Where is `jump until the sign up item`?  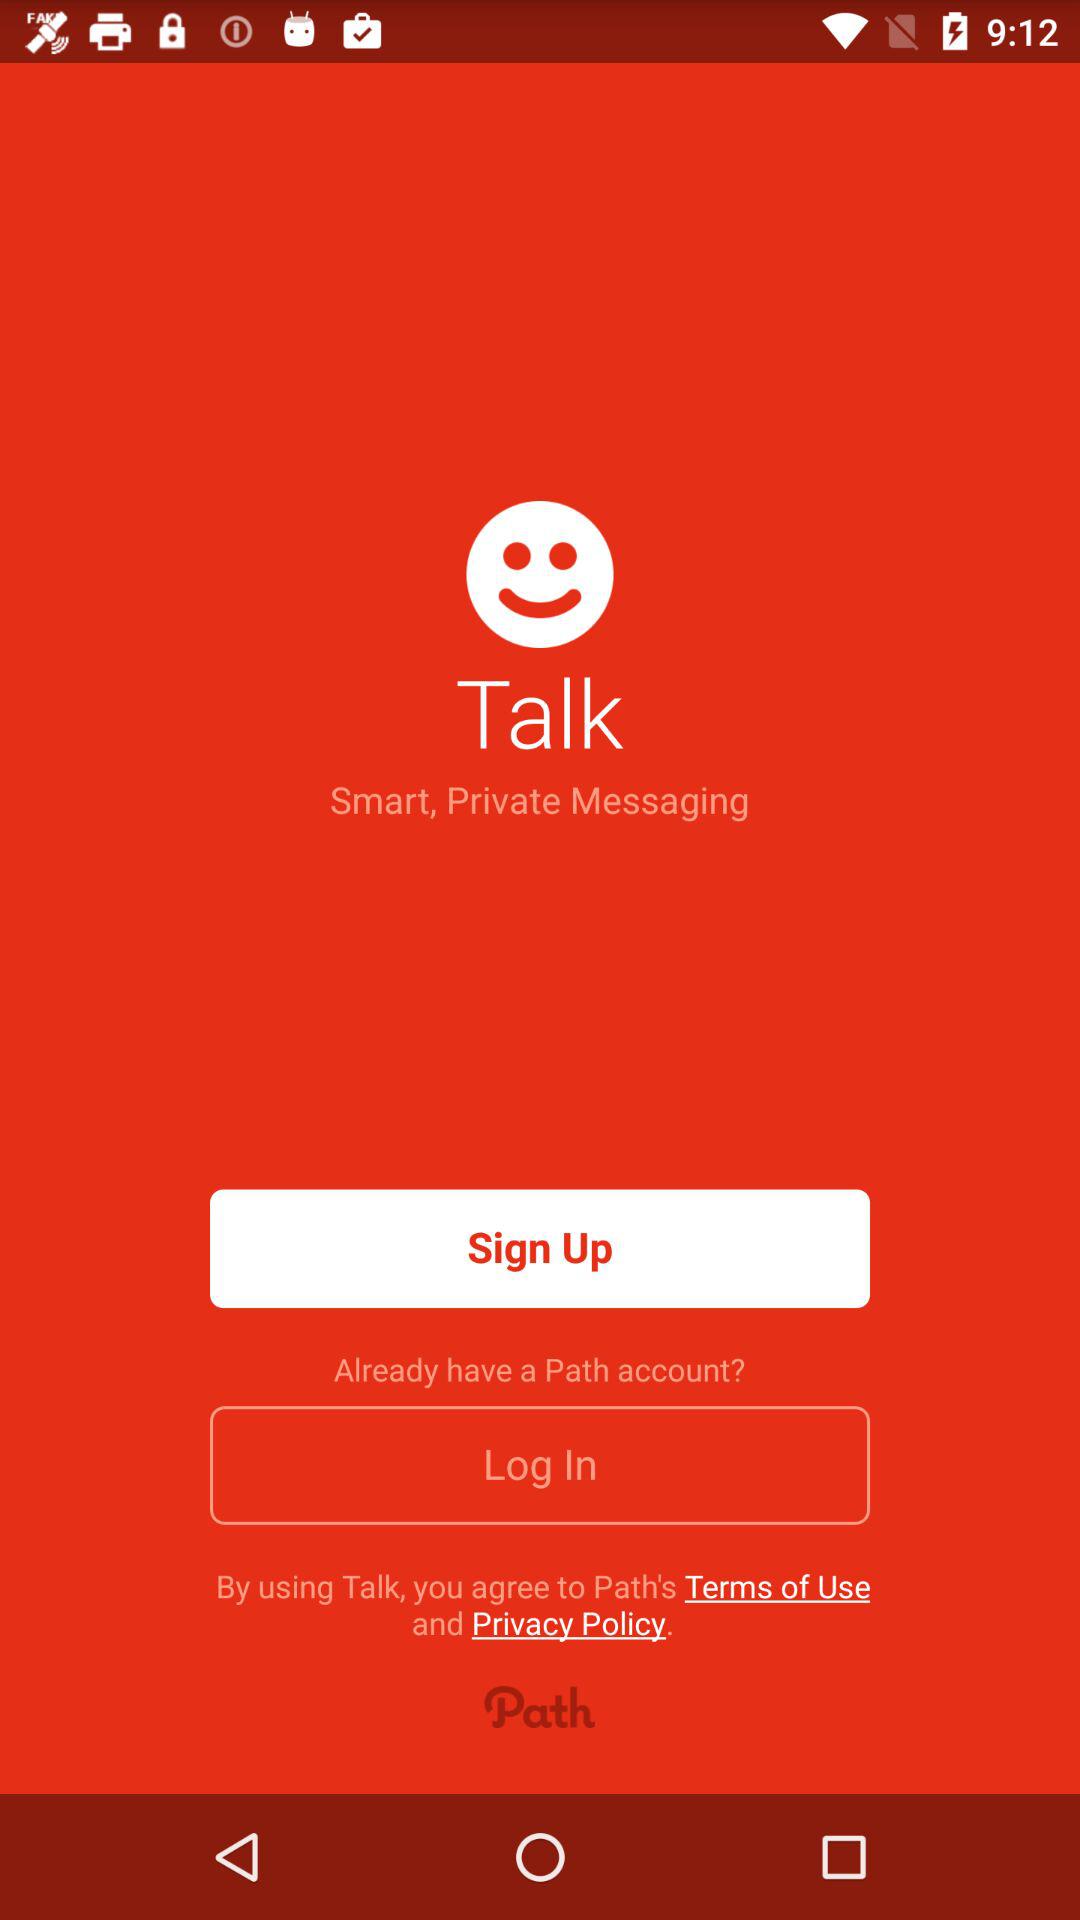 jump until the sign up item is located at coordinates (540, 1248).